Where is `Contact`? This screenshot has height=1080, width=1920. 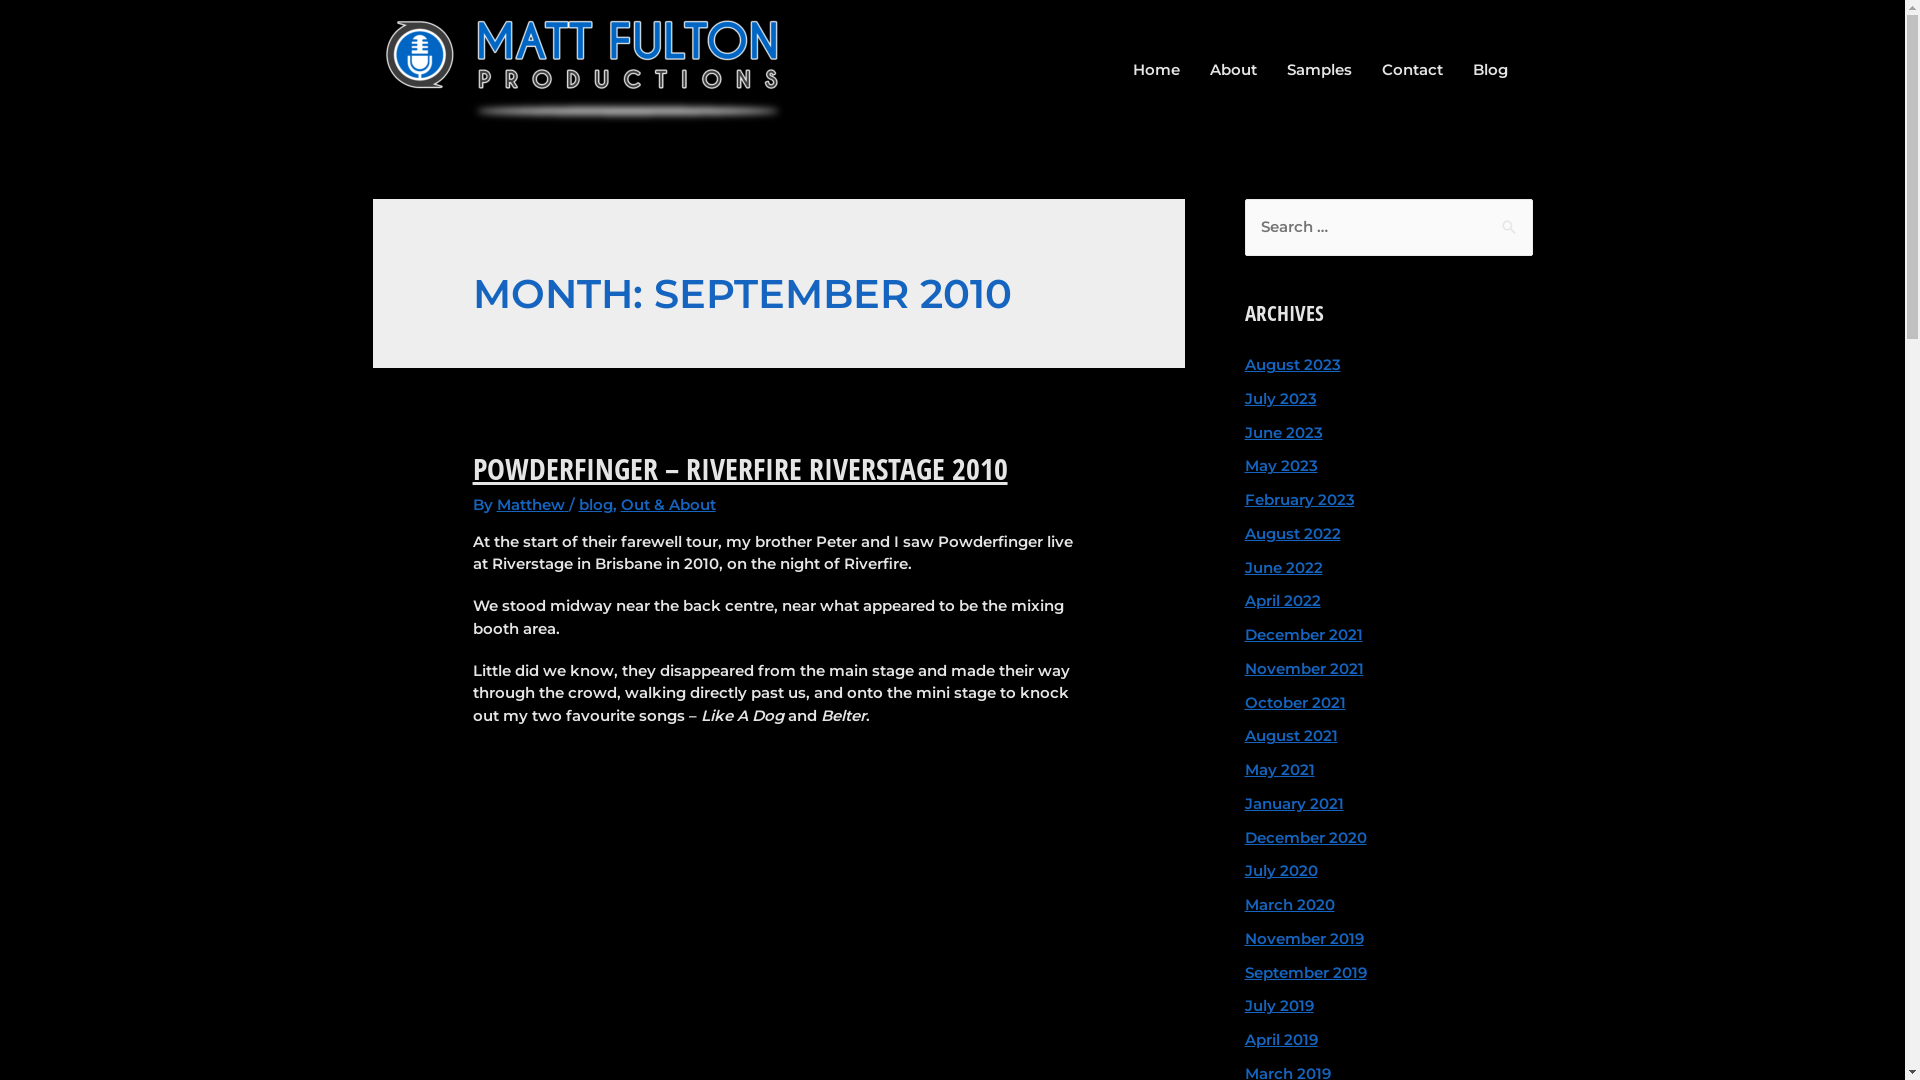 Contact is located at coordinates (1412, 70).